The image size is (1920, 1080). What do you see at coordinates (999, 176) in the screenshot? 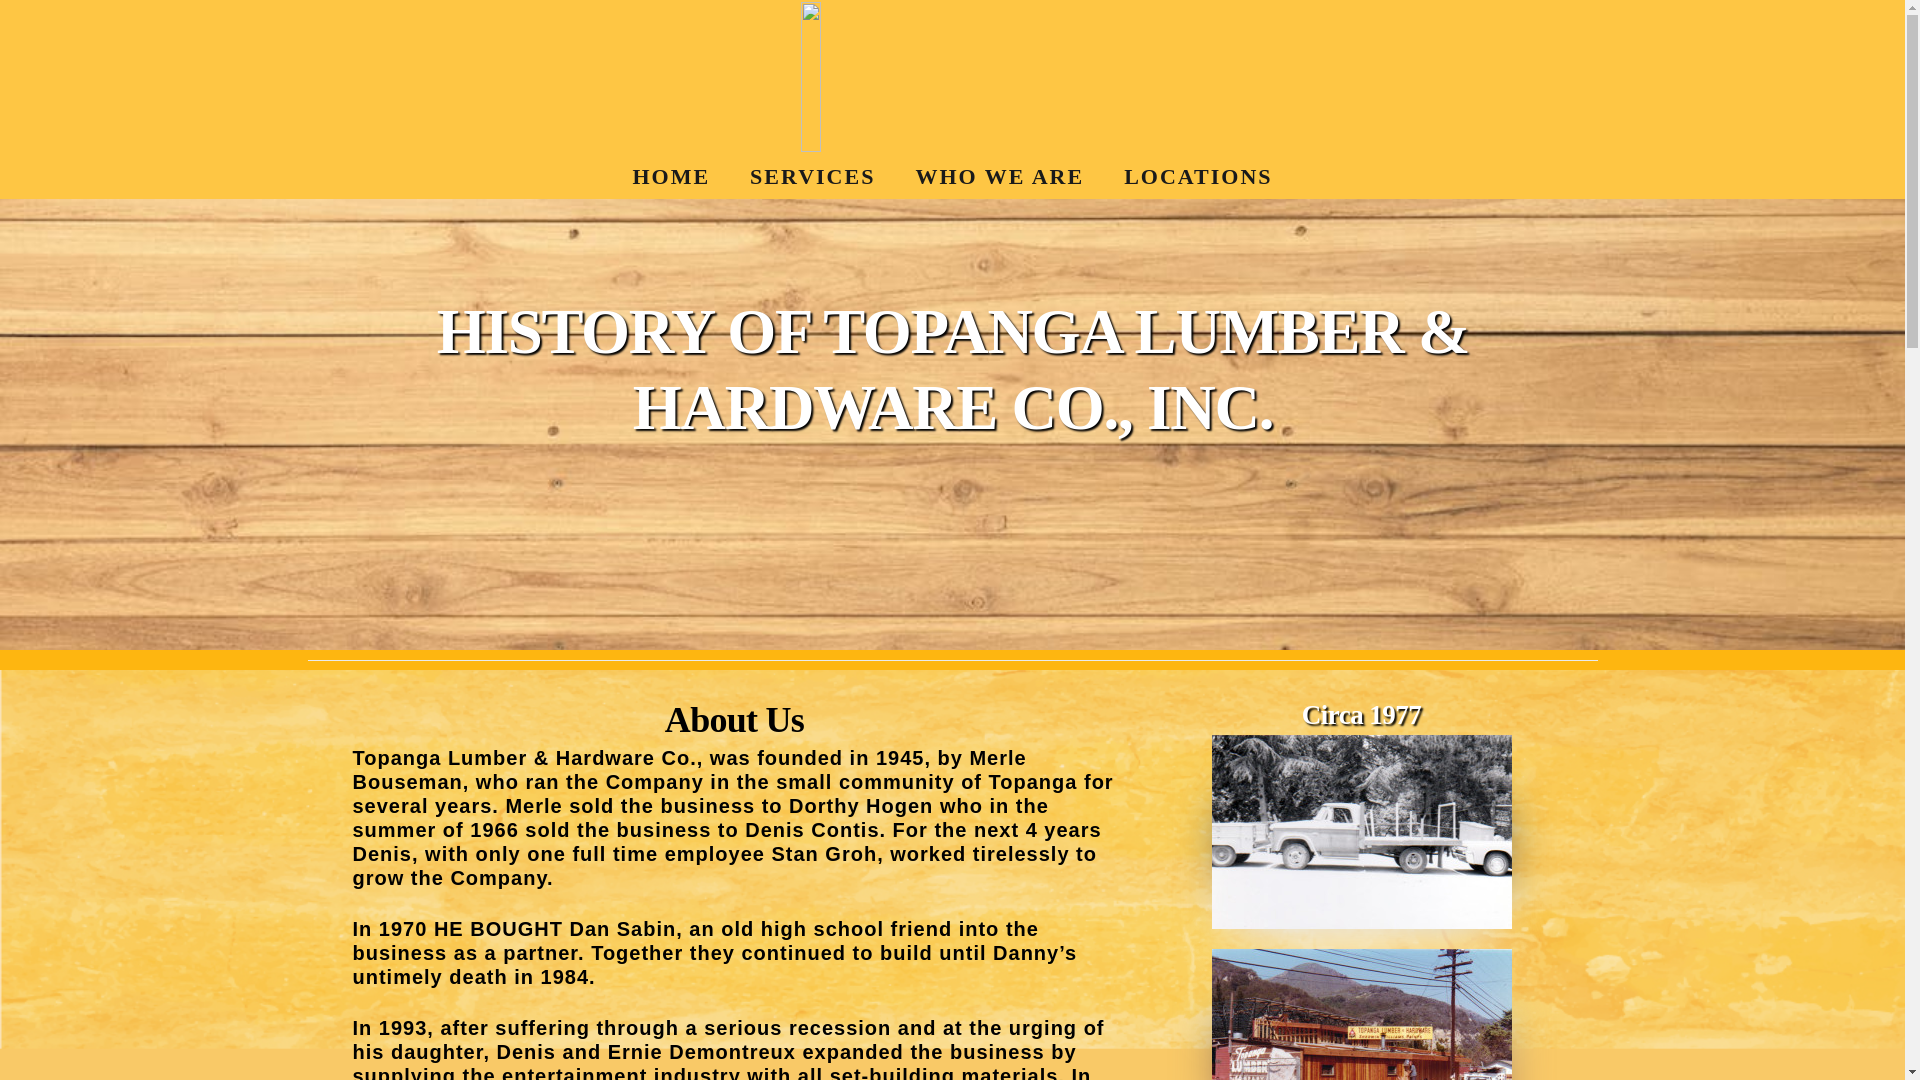
I see `WHO WE ARE` at bounding box center [999, 176].